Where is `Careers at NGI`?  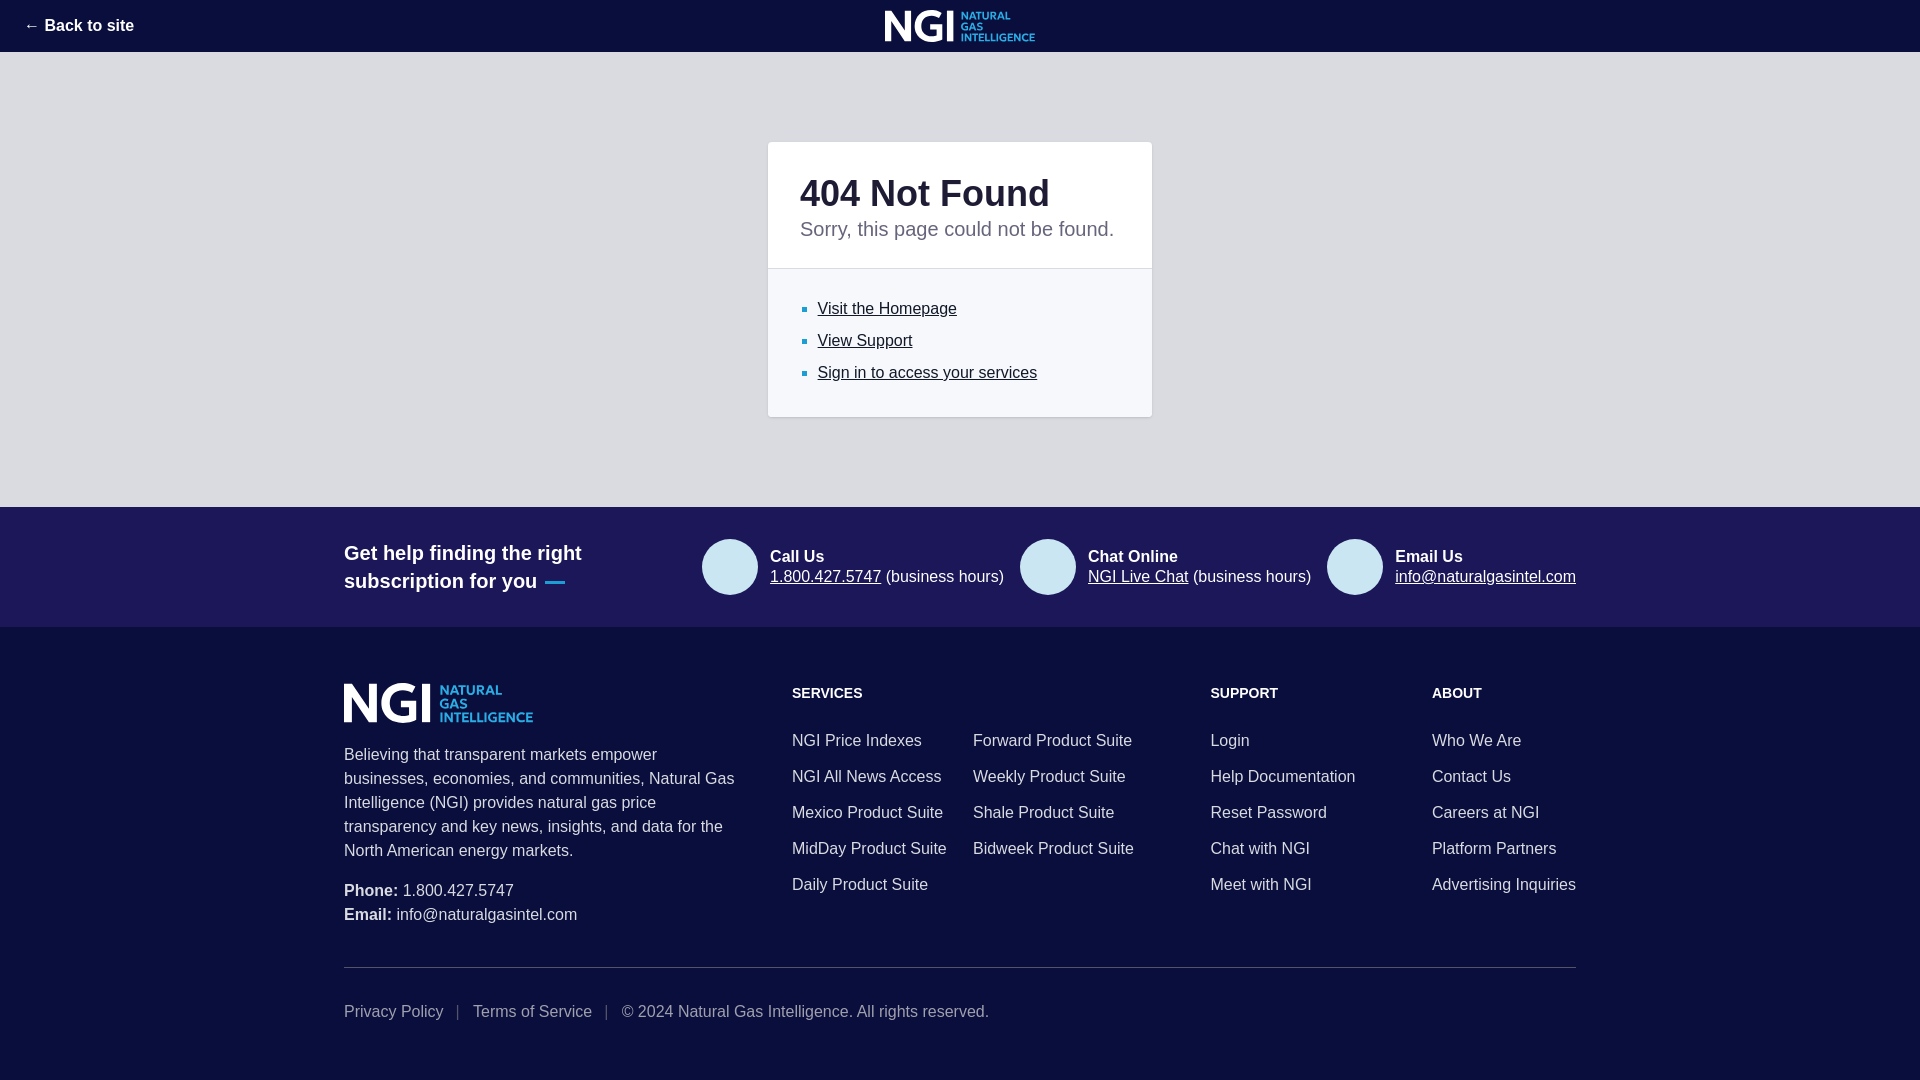 Careers at NGI is located at coordinates (1504, 813).